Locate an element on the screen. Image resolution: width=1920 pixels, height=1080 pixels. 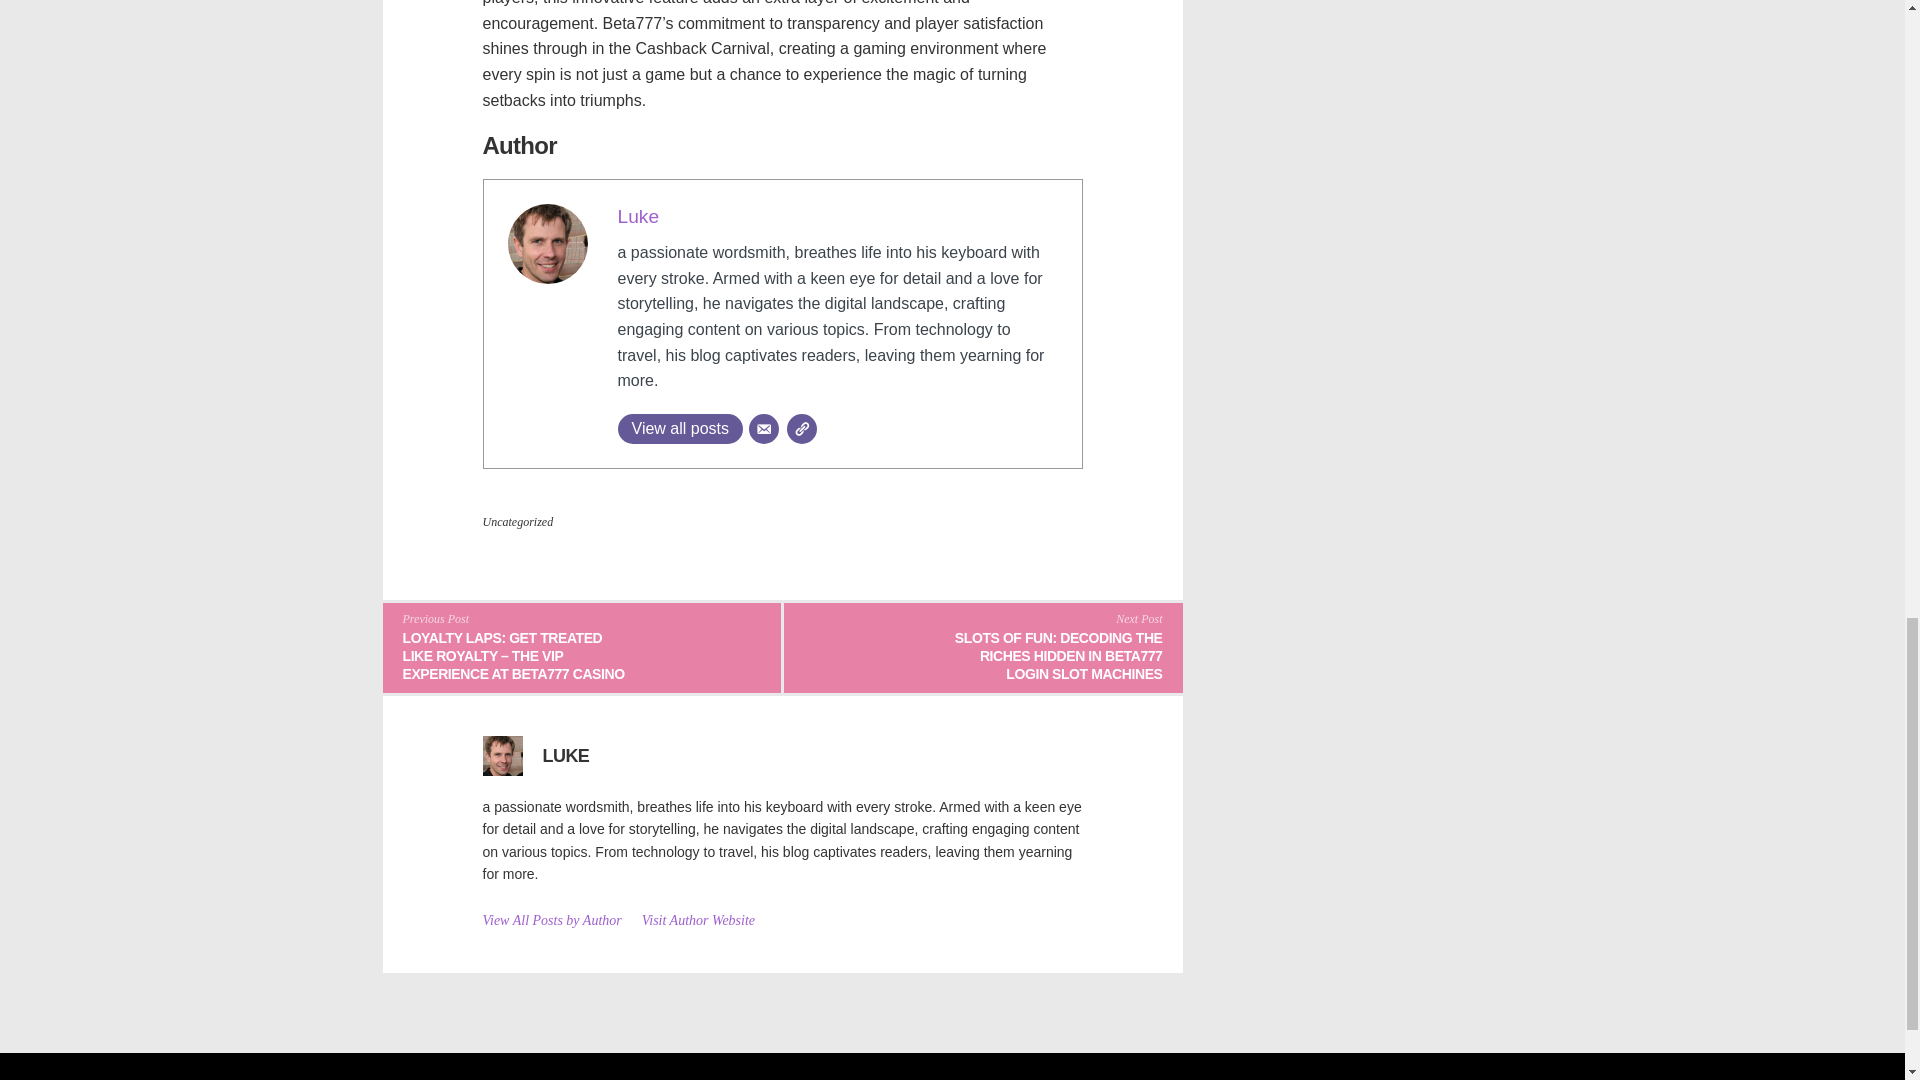
View all posts is located at coordinates (681, 428).